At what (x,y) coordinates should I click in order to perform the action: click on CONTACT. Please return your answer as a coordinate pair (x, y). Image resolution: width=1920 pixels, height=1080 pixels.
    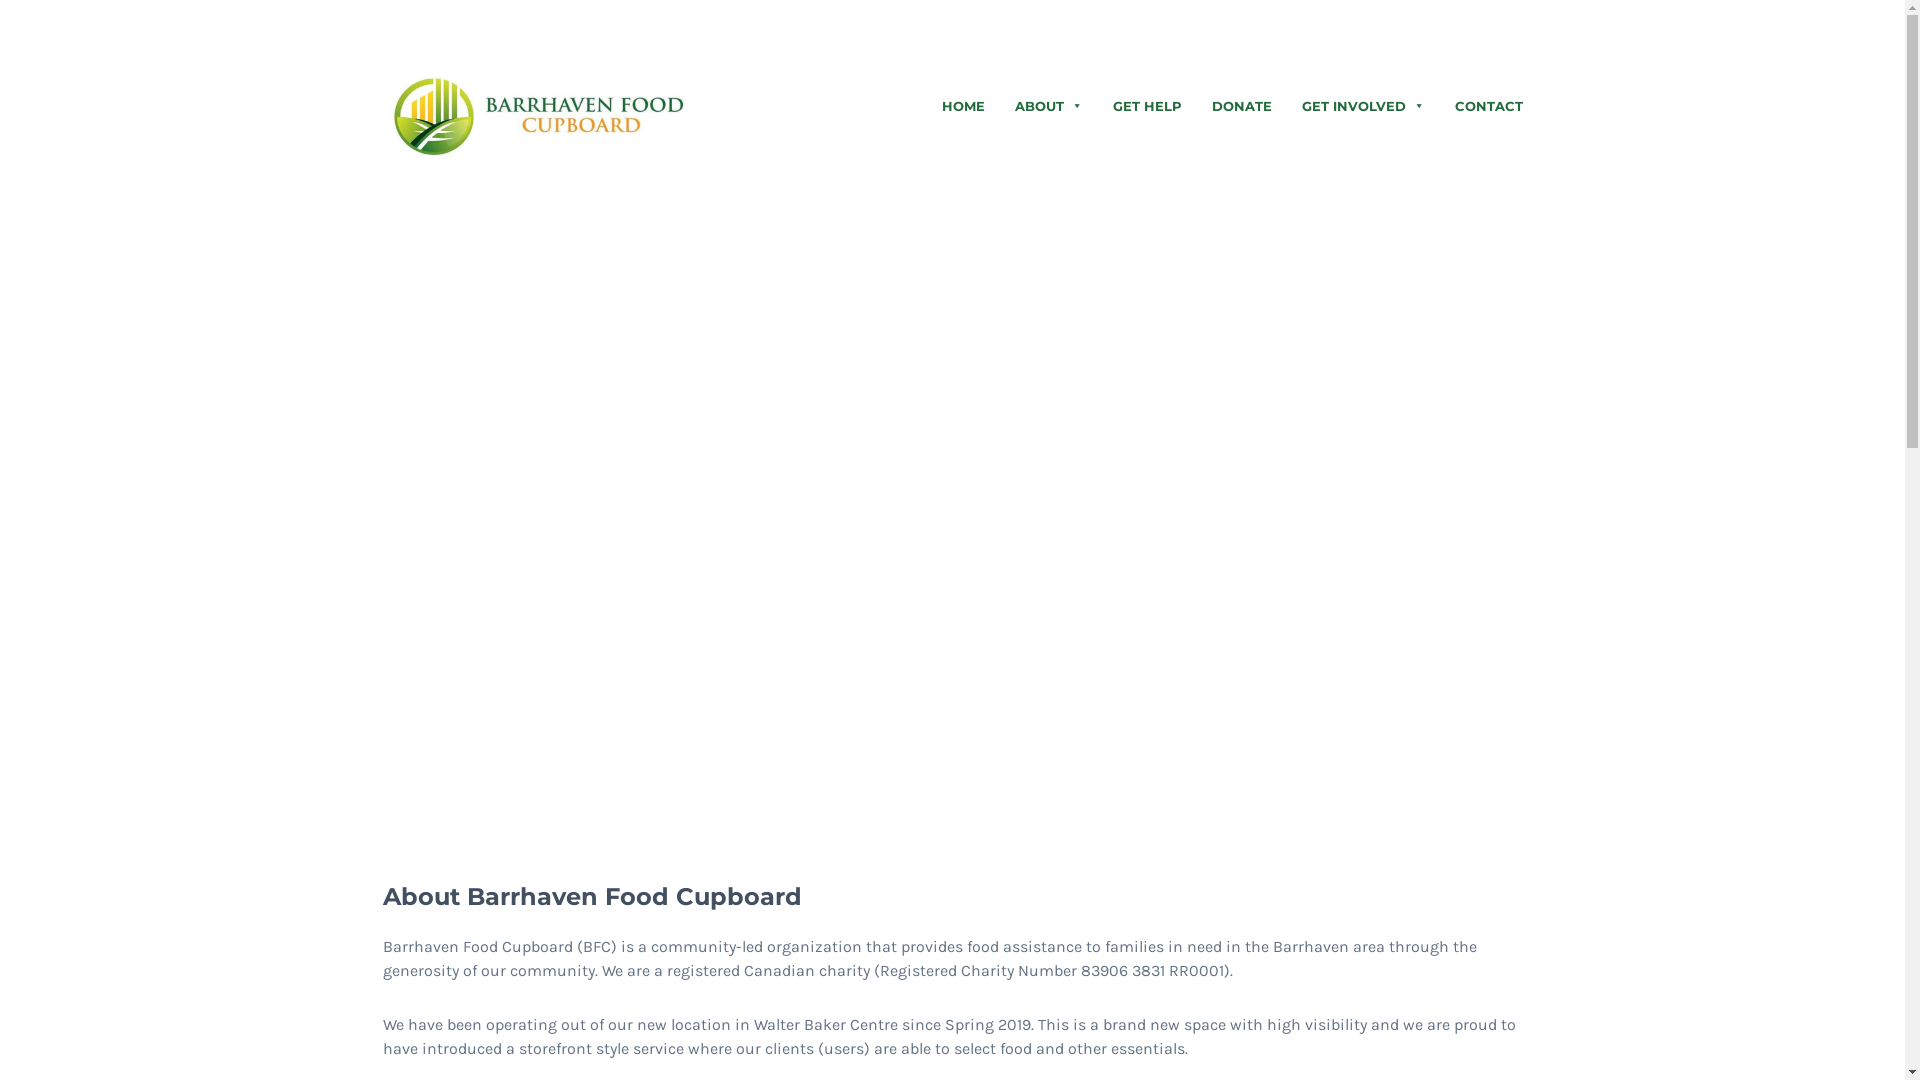
    Looking at the image, I should click on (1489, 106).